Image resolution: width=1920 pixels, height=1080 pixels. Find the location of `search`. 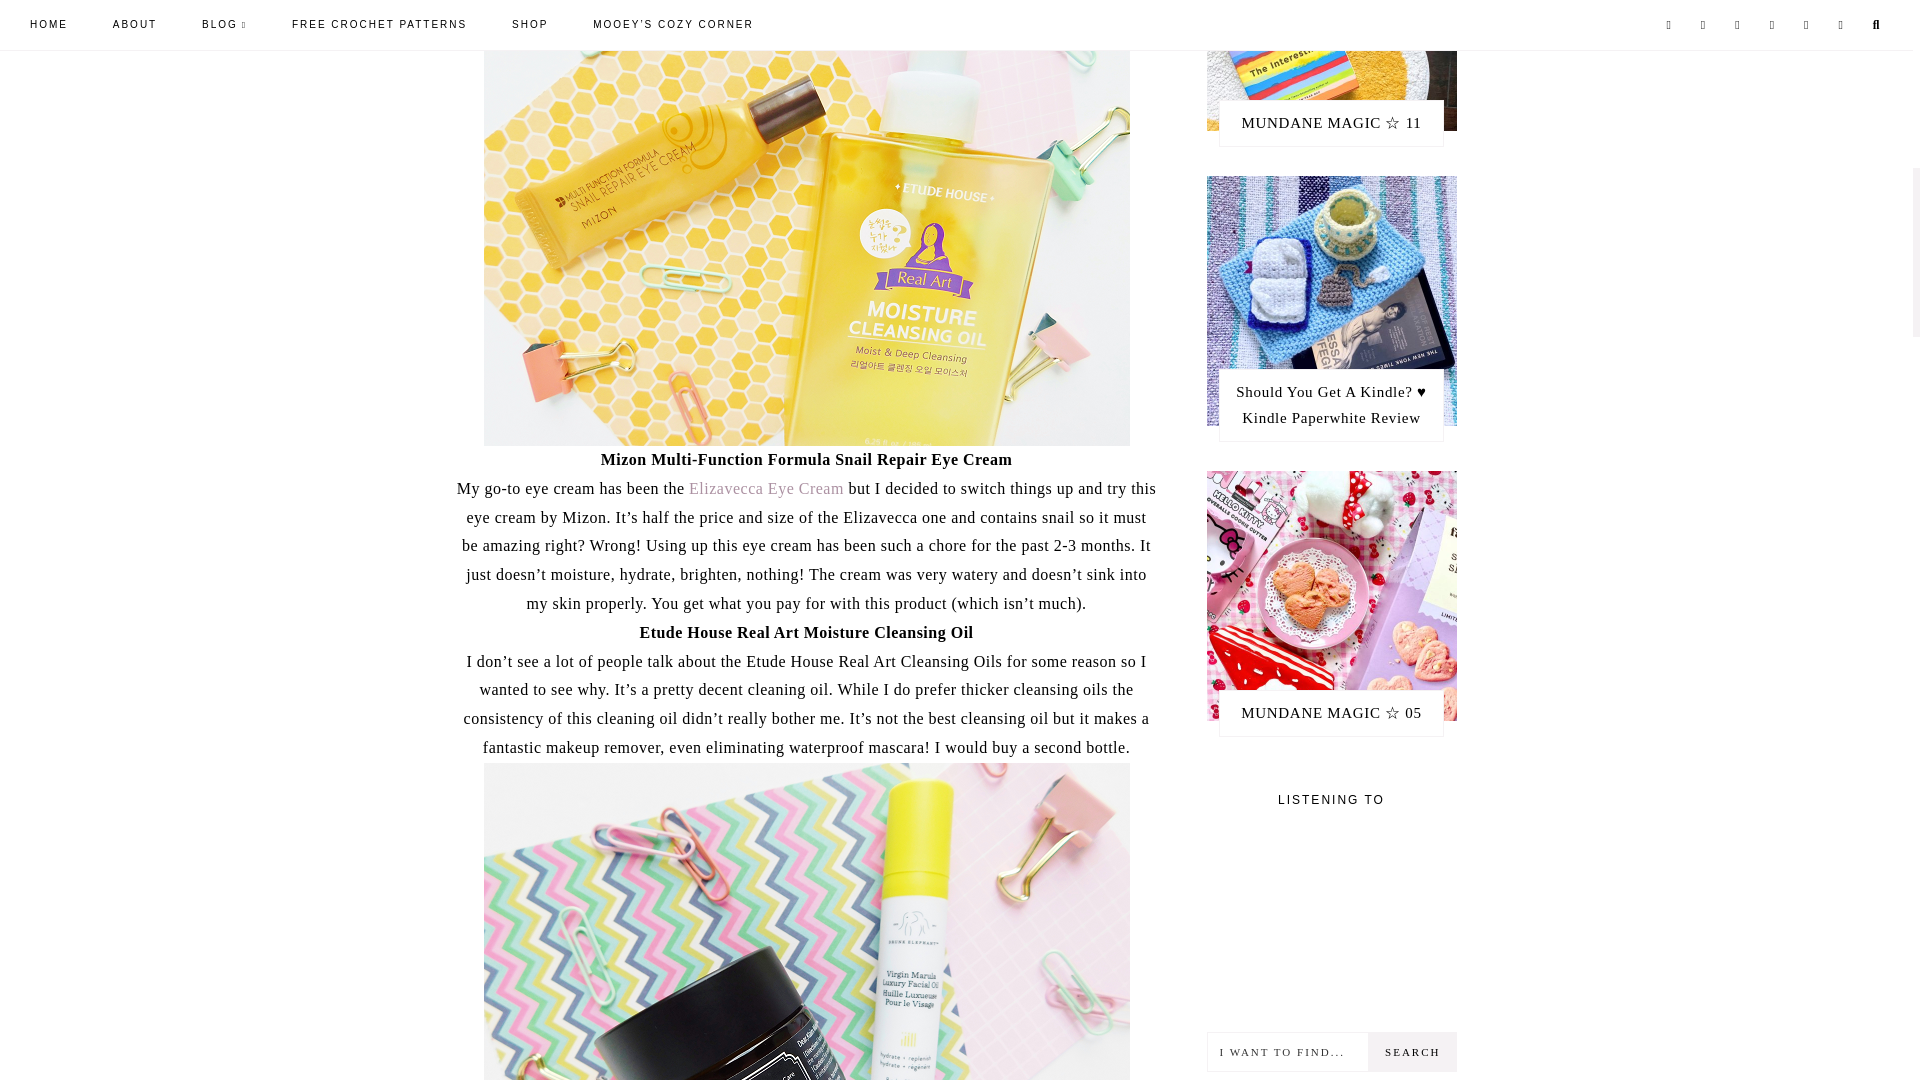

search is located at coordinates (1412, 1052).